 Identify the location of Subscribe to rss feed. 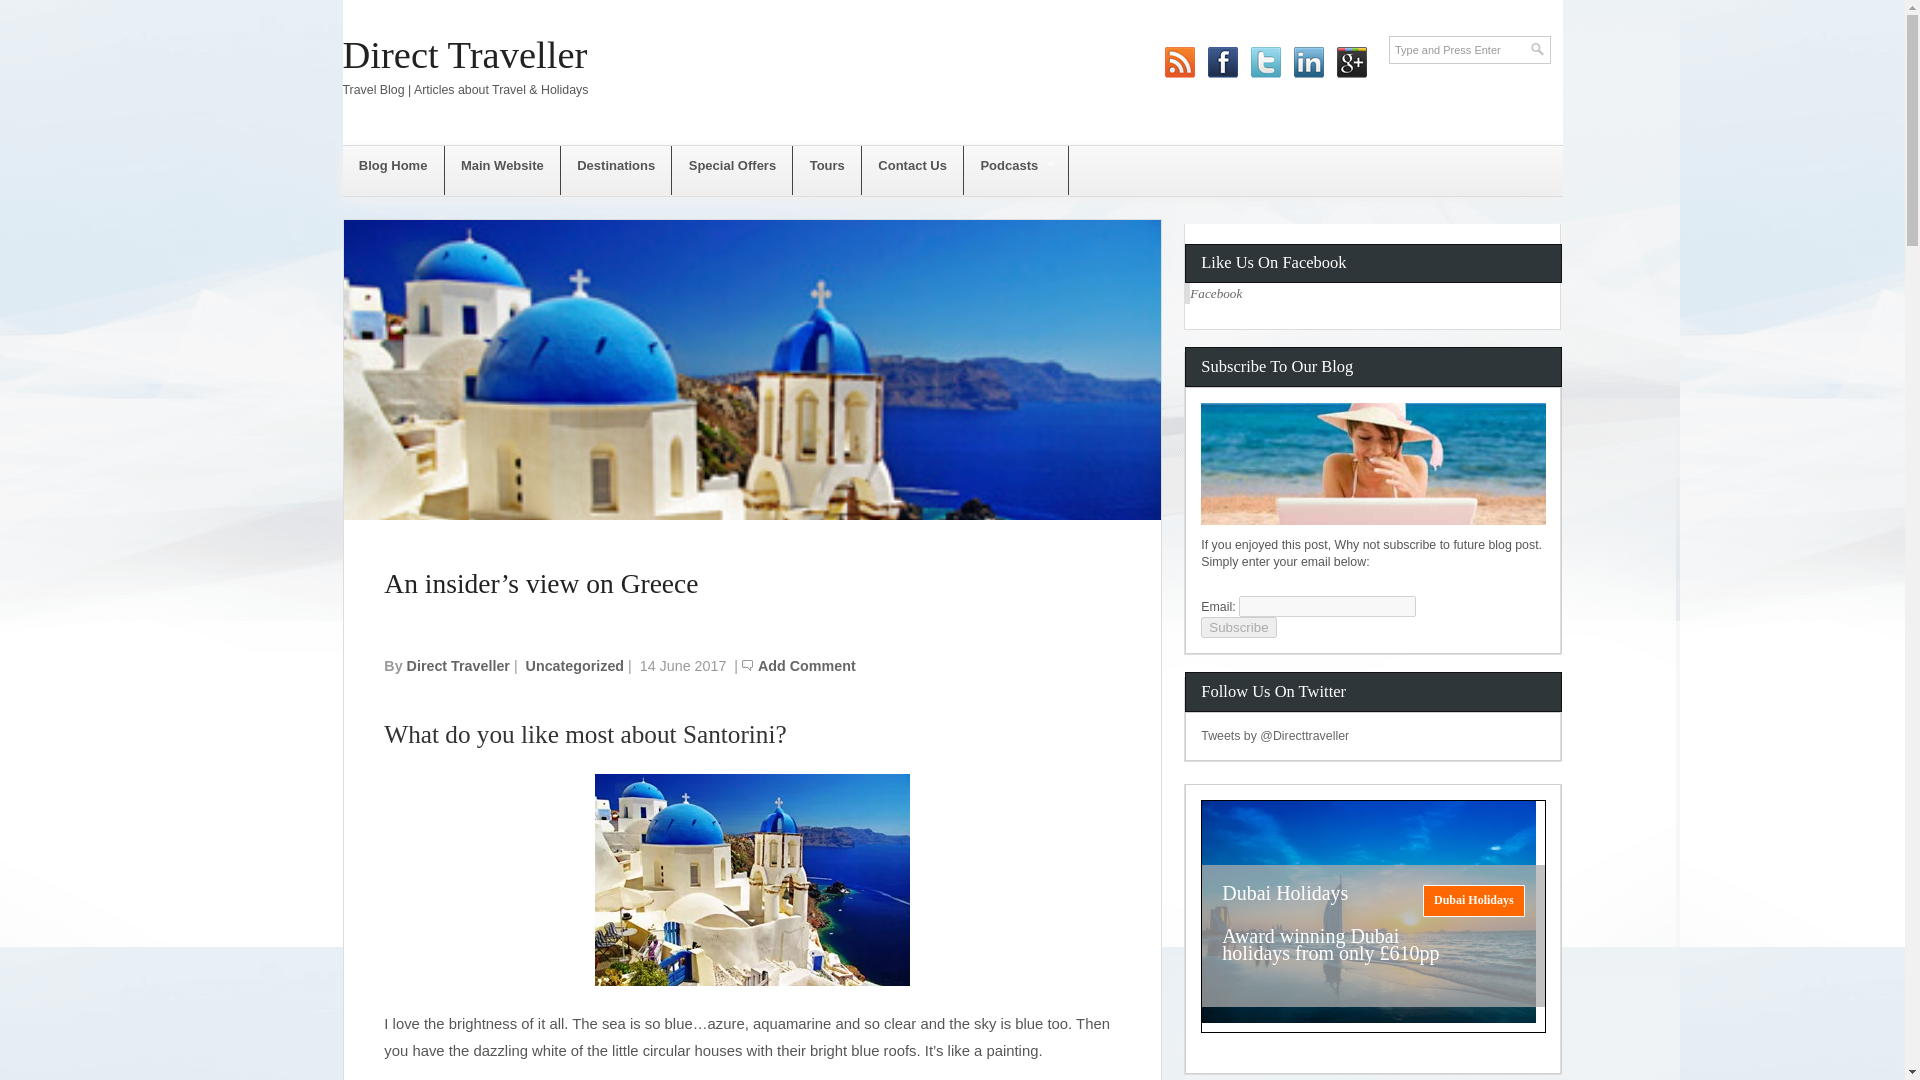
(1180, 50).